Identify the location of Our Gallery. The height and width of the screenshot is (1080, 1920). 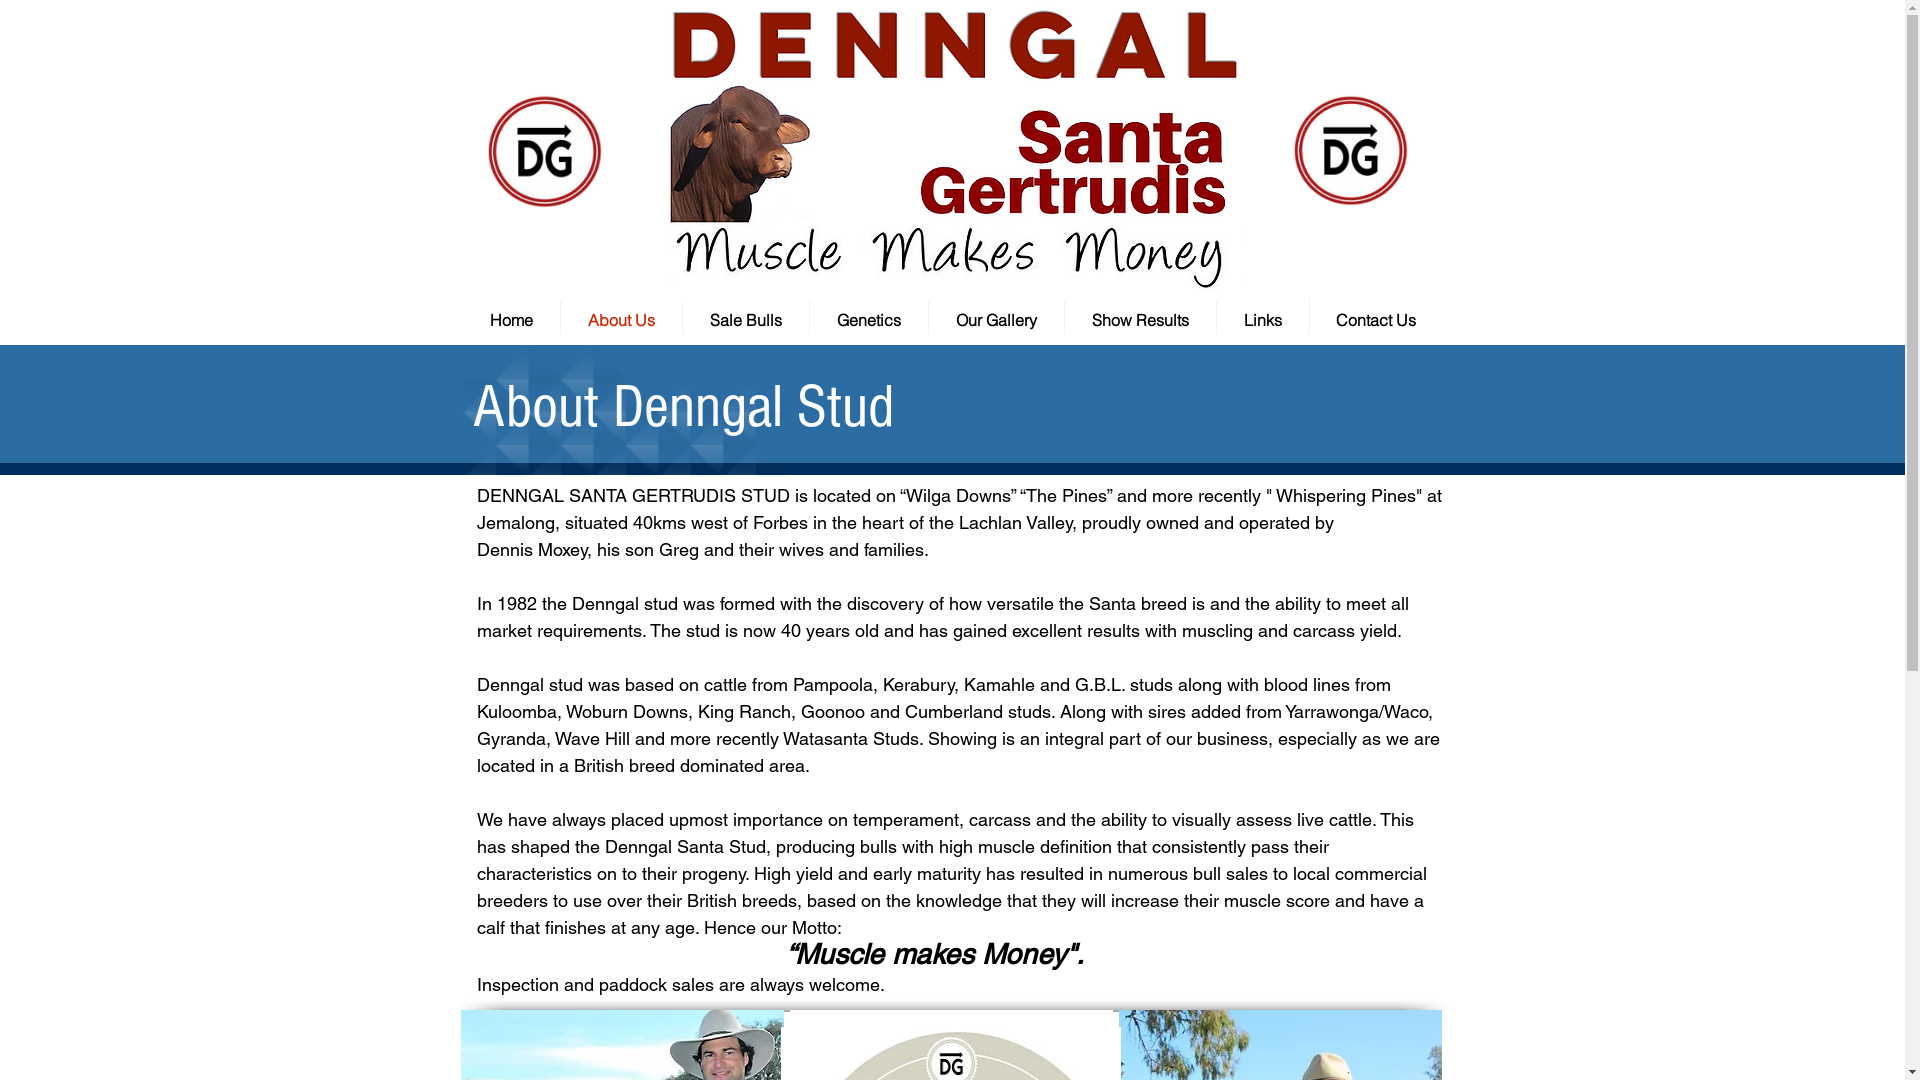
(996, 320).